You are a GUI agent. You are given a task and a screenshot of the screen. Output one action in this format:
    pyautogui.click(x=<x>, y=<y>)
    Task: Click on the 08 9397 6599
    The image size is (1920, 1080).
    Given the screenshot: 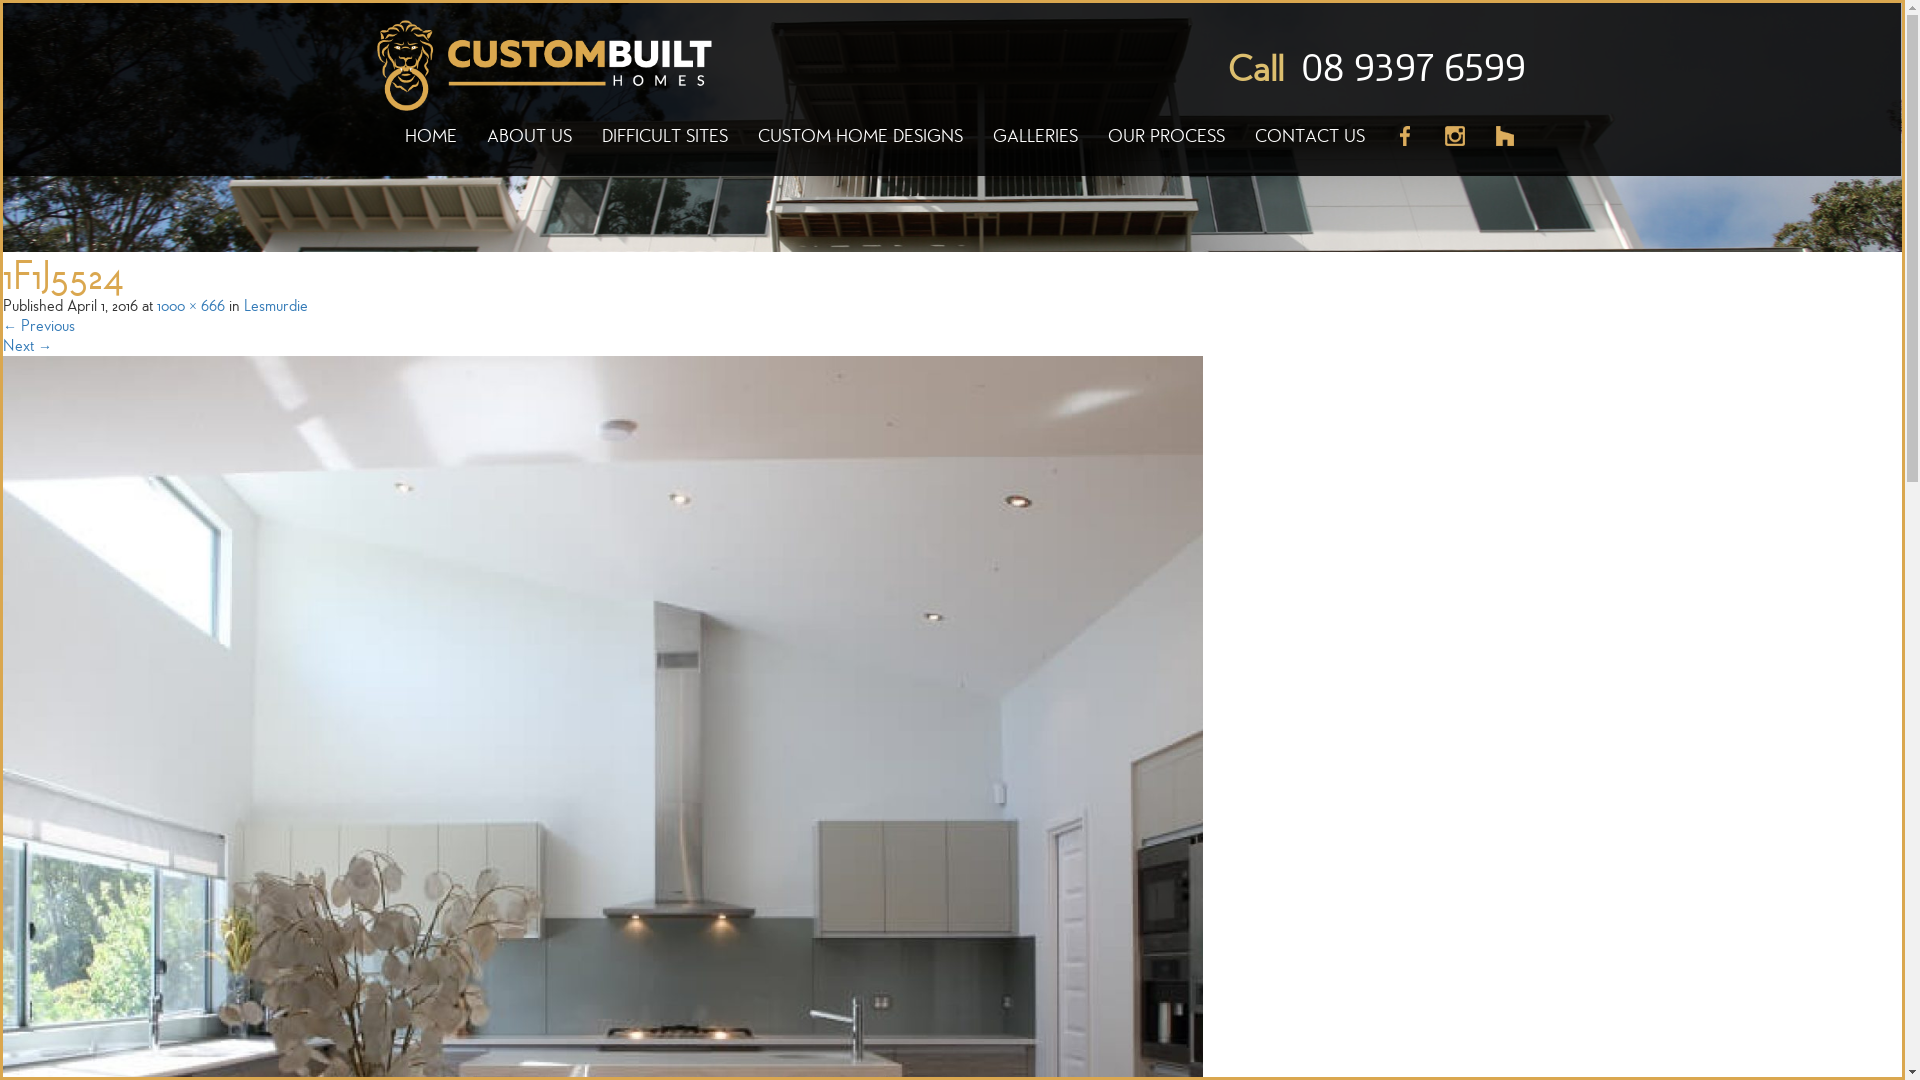 What is the action you would take?
    pyautogui.click(x=1414, y=68)
    